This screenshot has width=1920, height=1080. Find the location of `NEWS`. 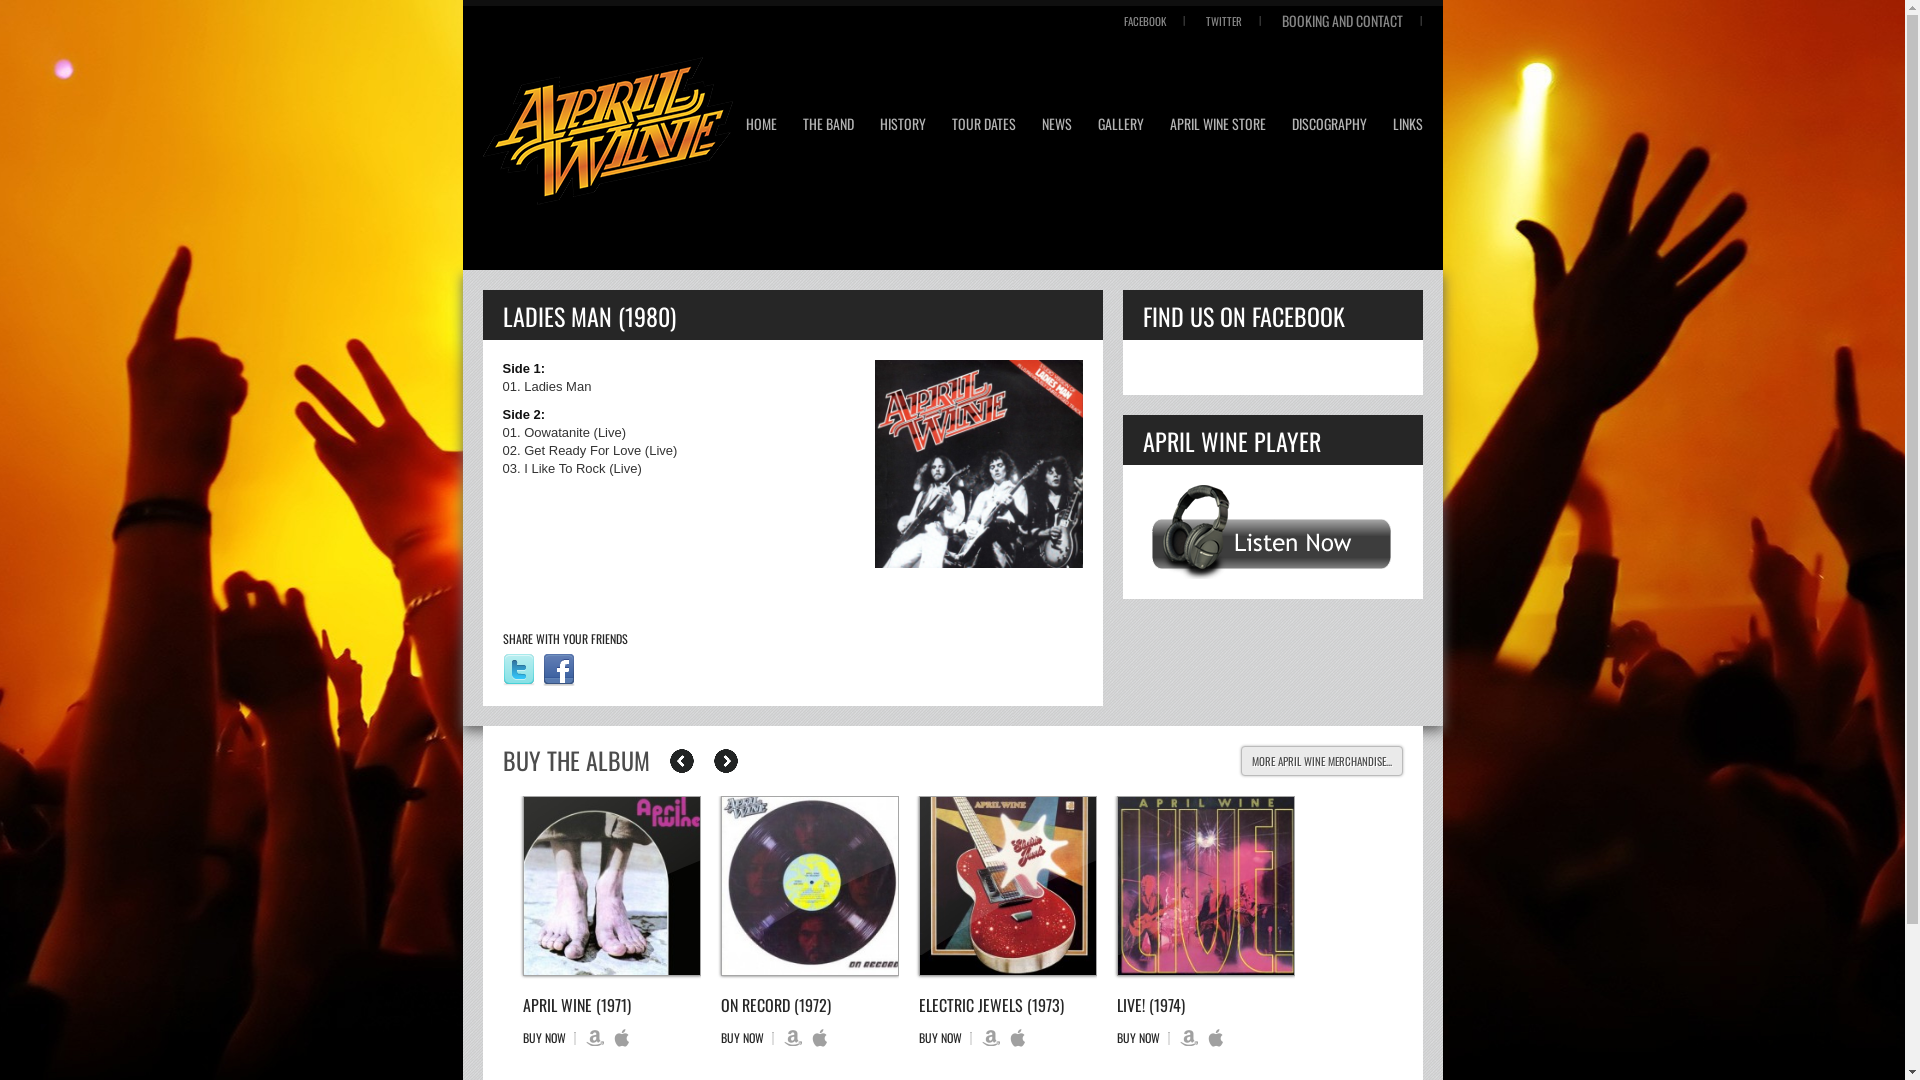

NEWS is located at coordinates (1057, 126).